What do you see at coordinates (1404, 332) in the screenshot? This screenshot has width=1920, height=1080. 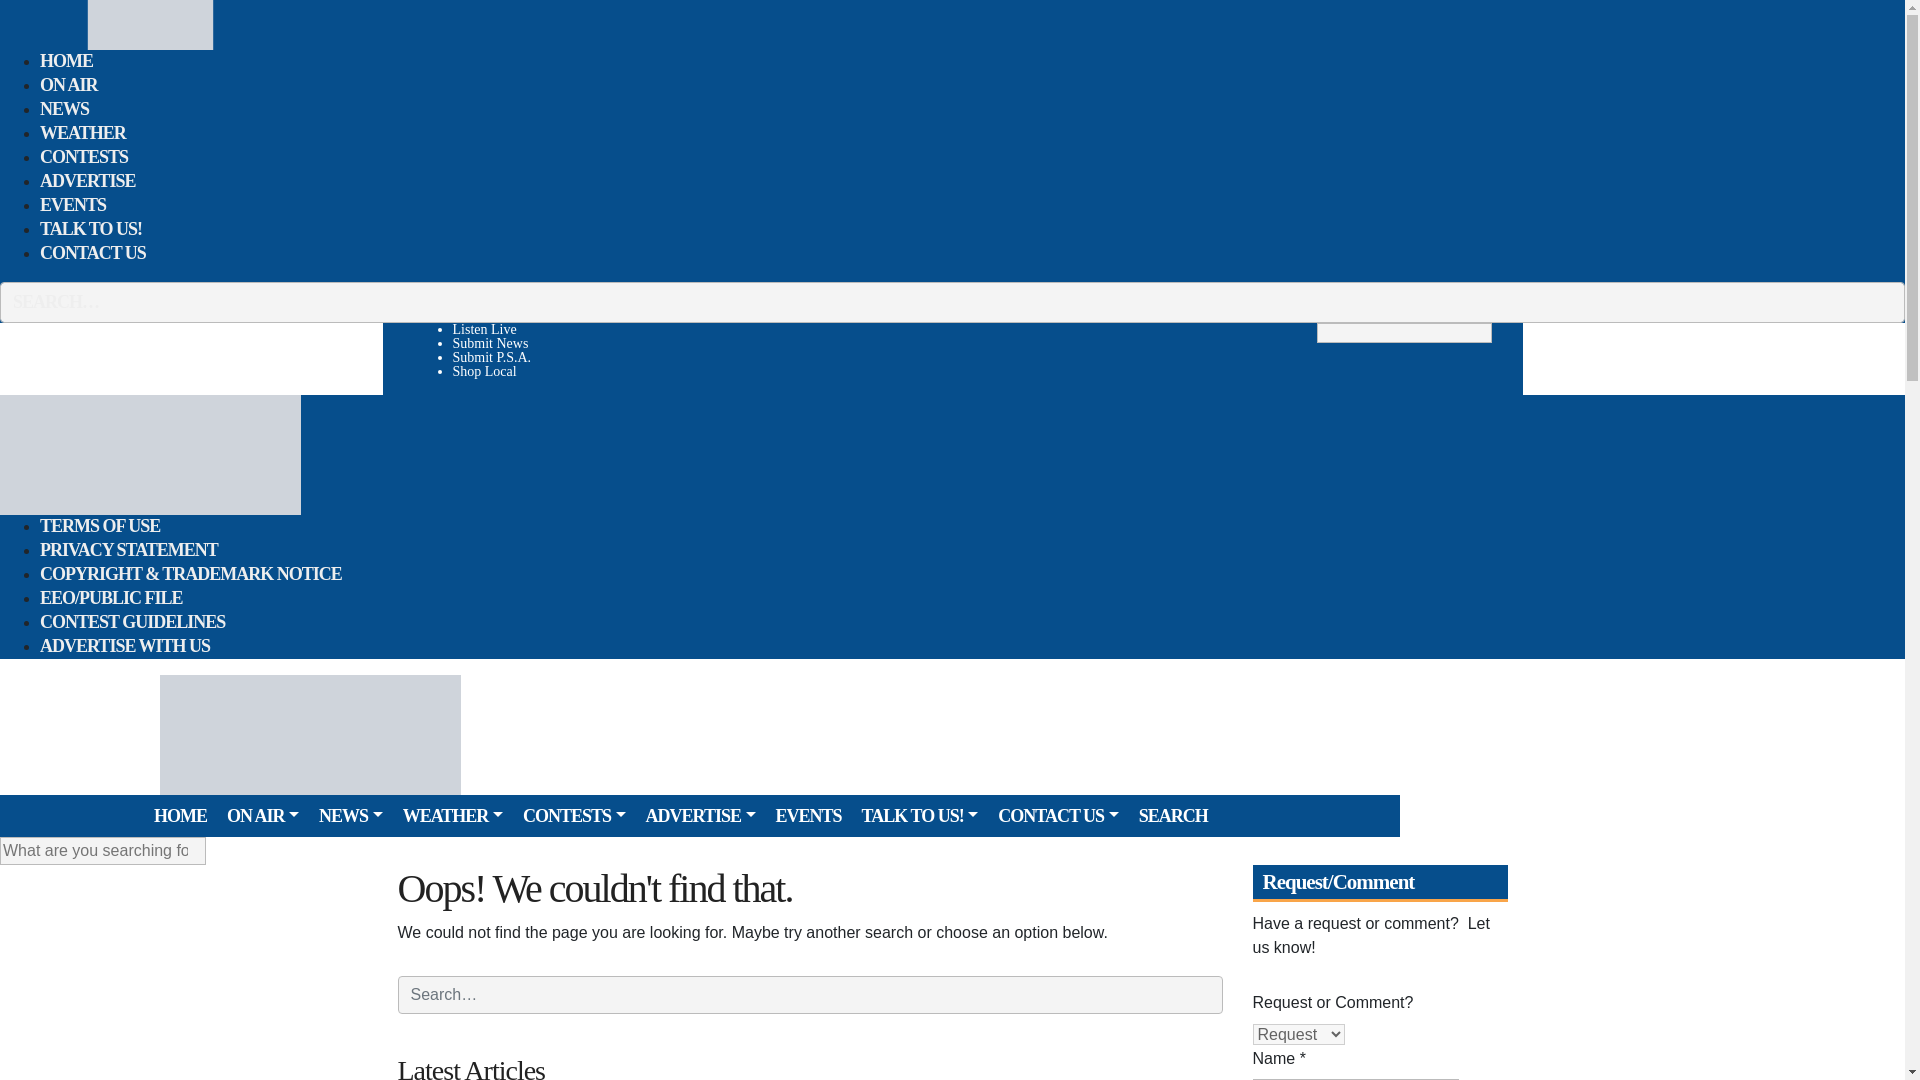 I see `Search for:` at bounding box center [1404, 332].